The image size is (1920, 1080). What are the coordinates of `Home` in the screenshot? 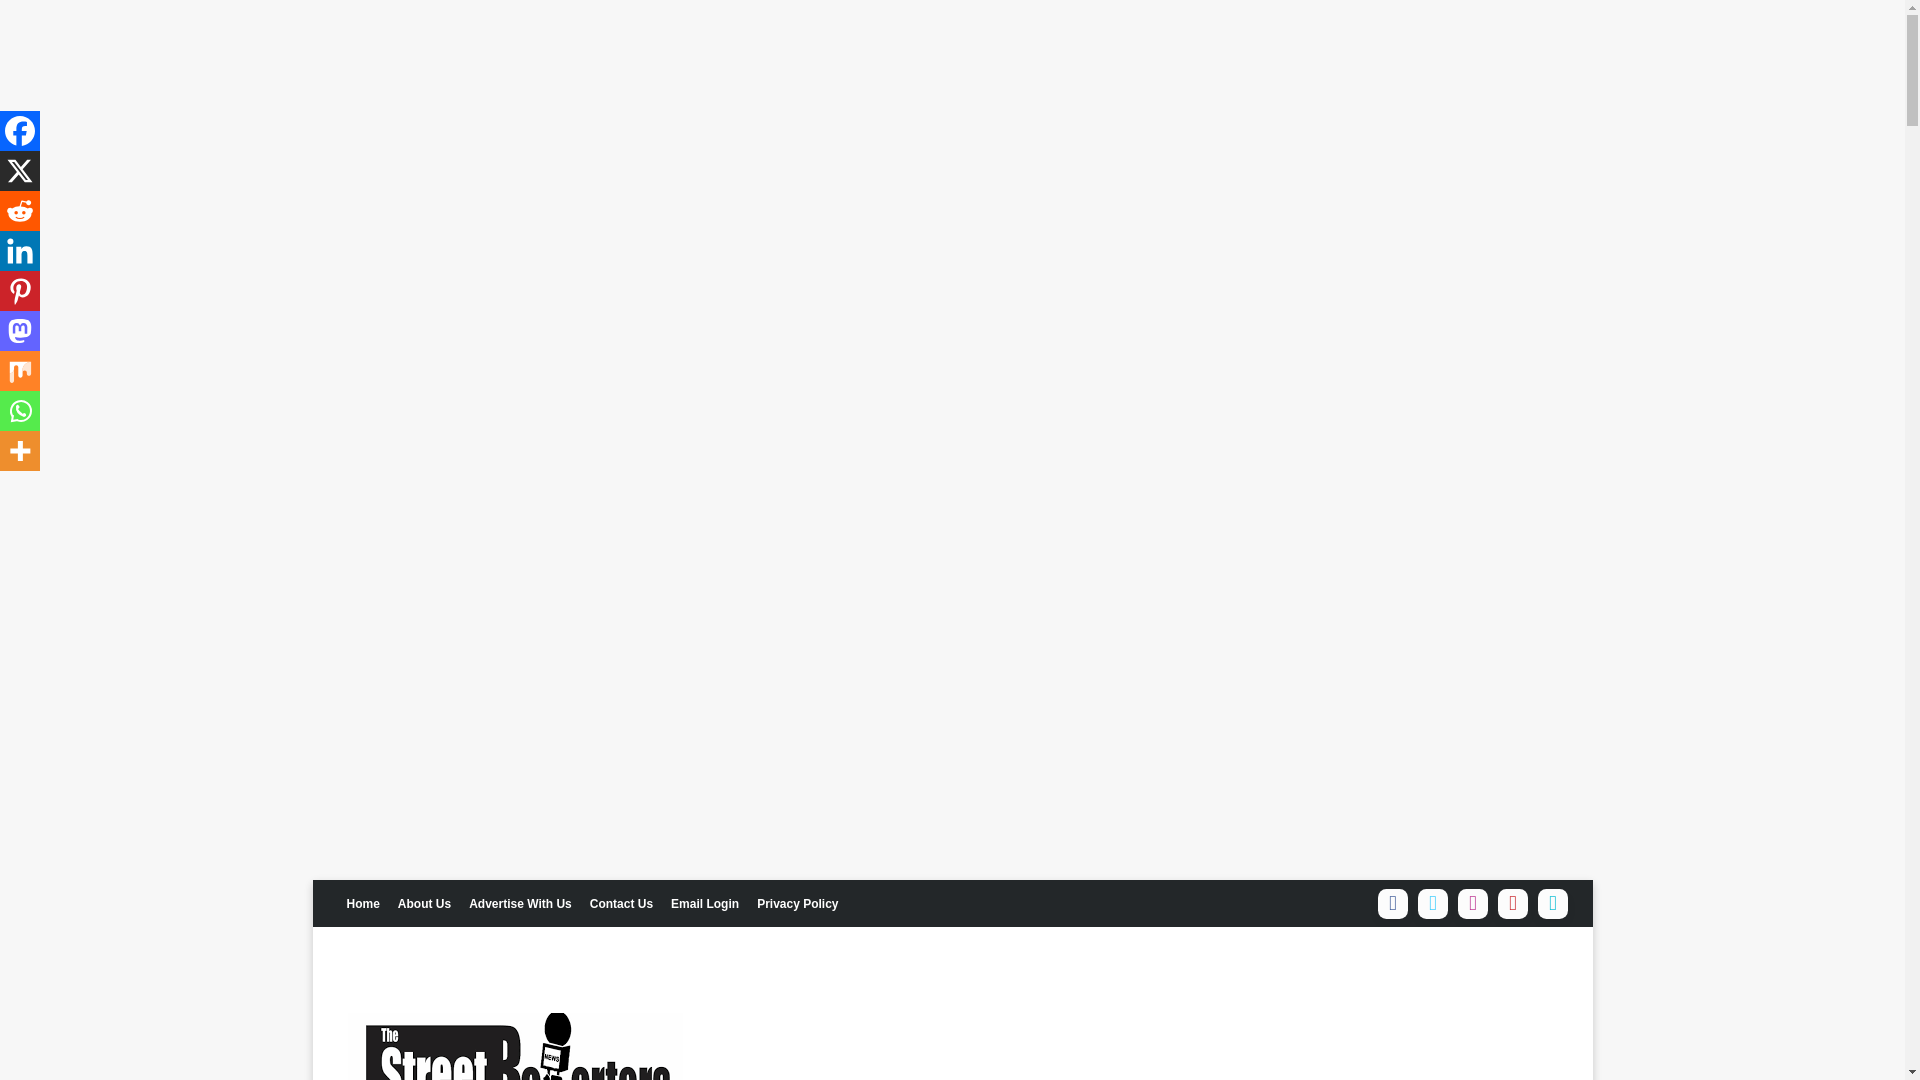 It's located at (363, 902).